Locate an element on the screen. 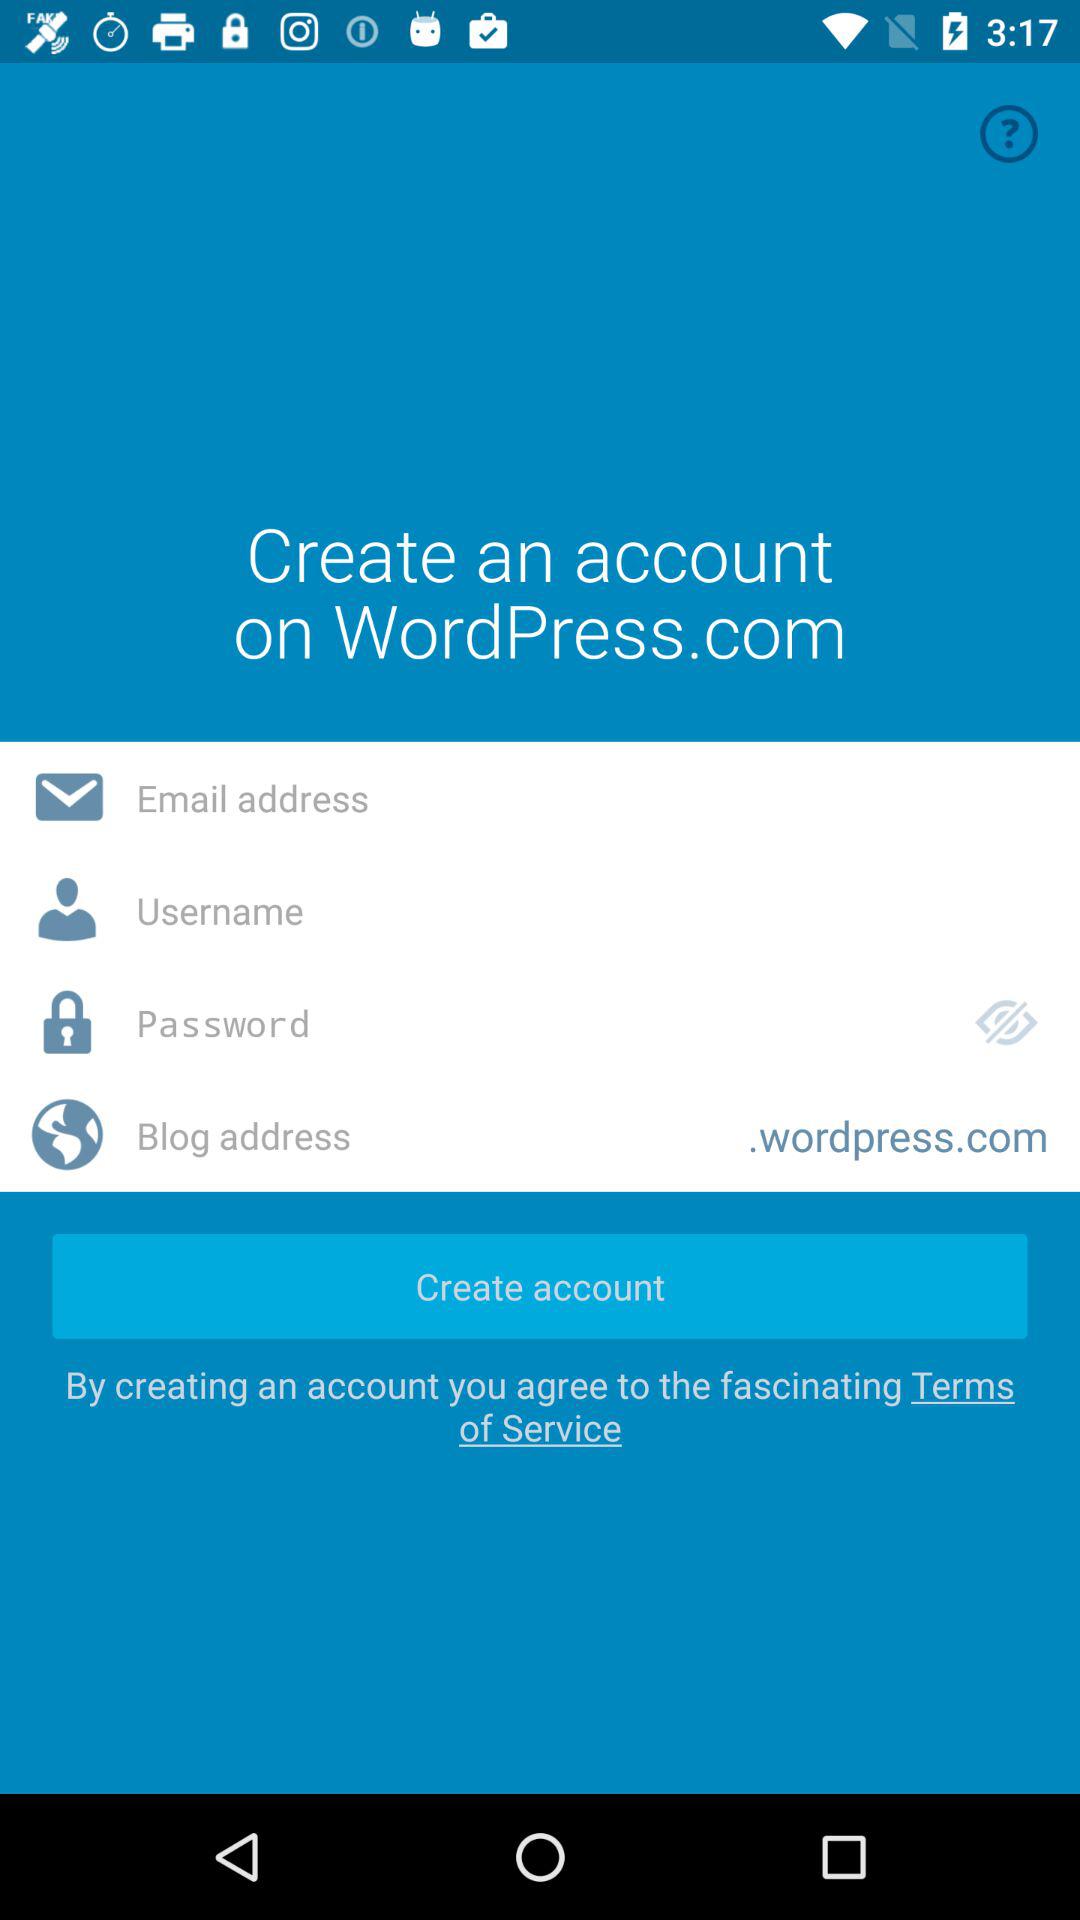 The width and height of the screenshot is (1080, 1920). enter a username is located at coordinates (592, 910).